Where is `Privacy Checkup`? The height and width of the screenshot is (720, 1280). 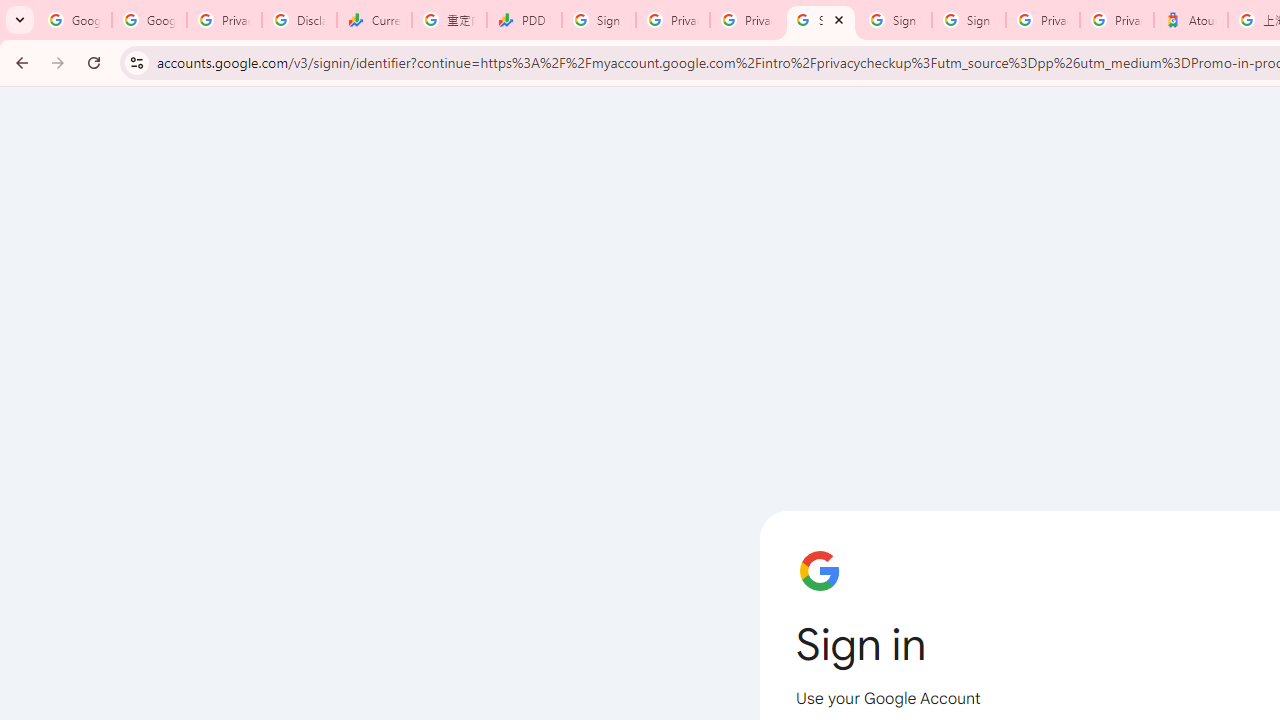 Privacy Checkup is located at coordinates (747, 20).